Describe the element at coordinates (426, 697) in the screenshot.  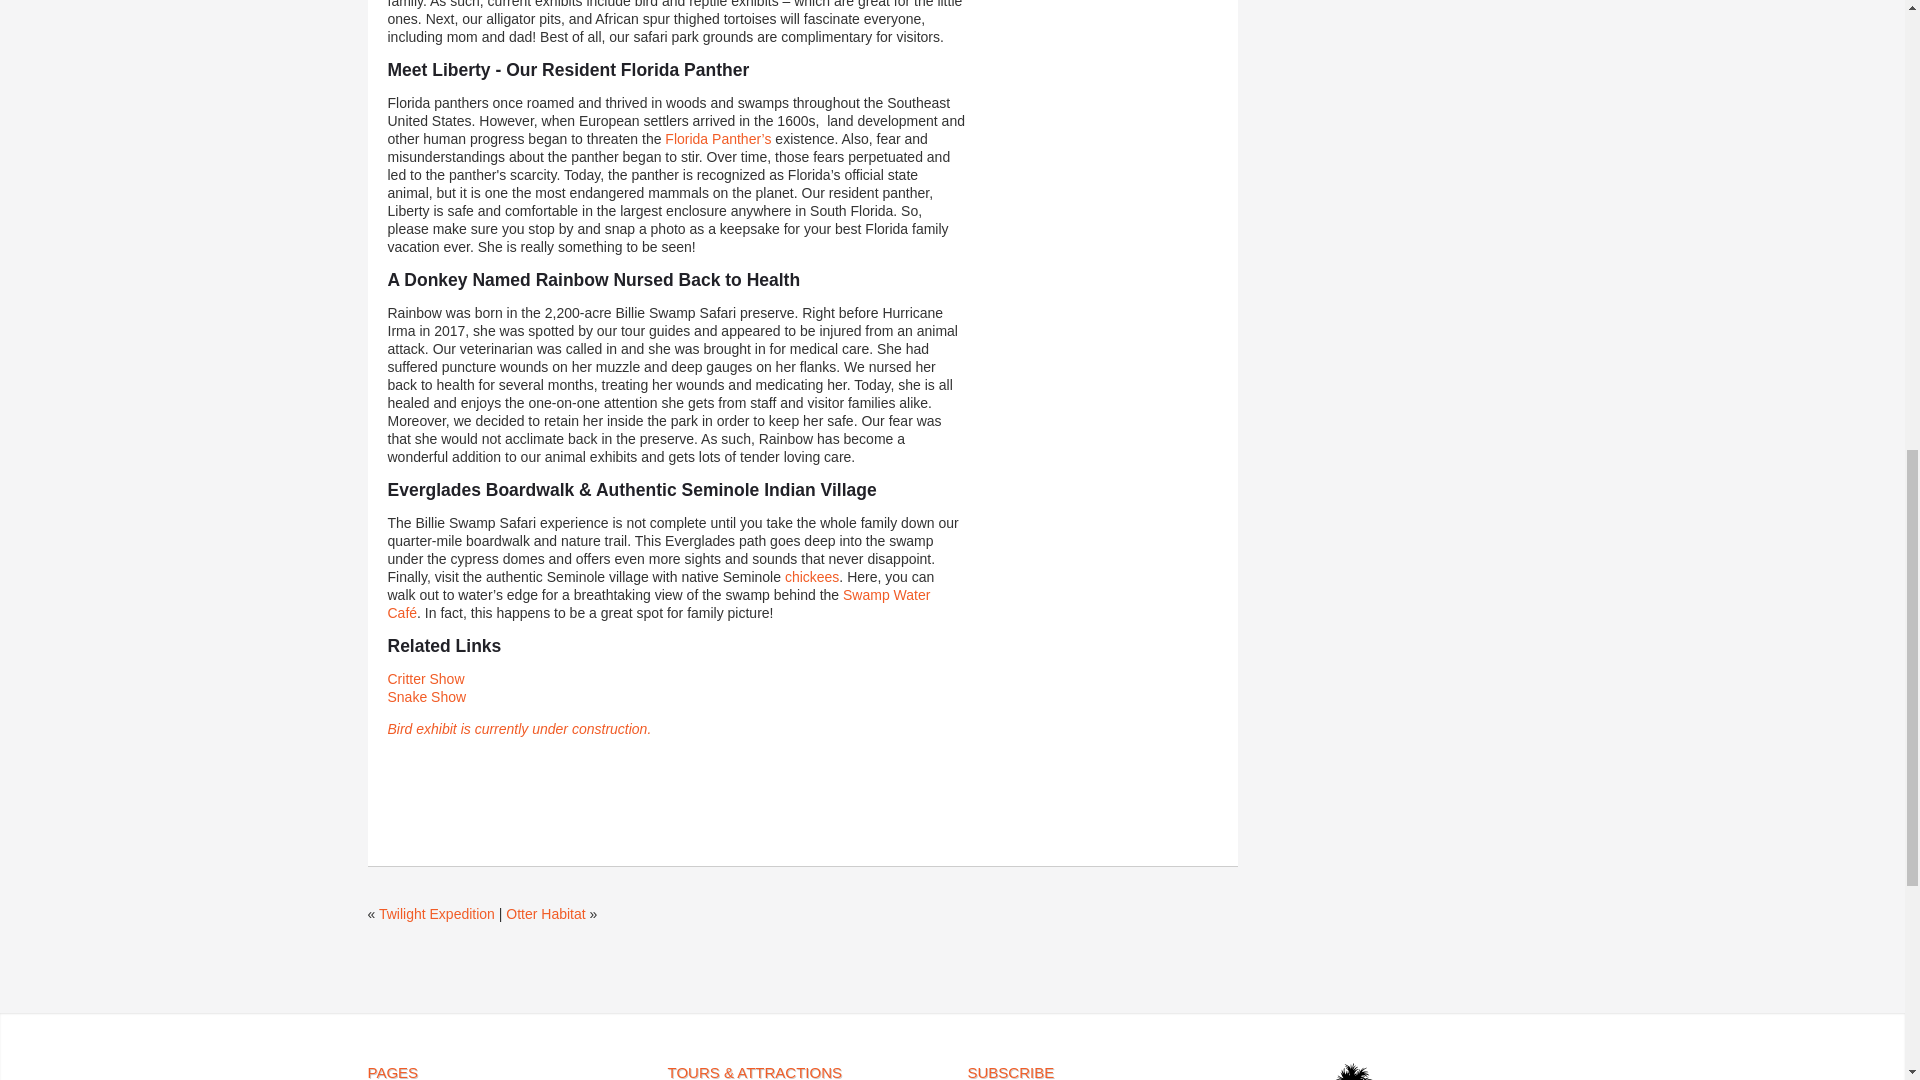
I see `Snake Show` at that location.